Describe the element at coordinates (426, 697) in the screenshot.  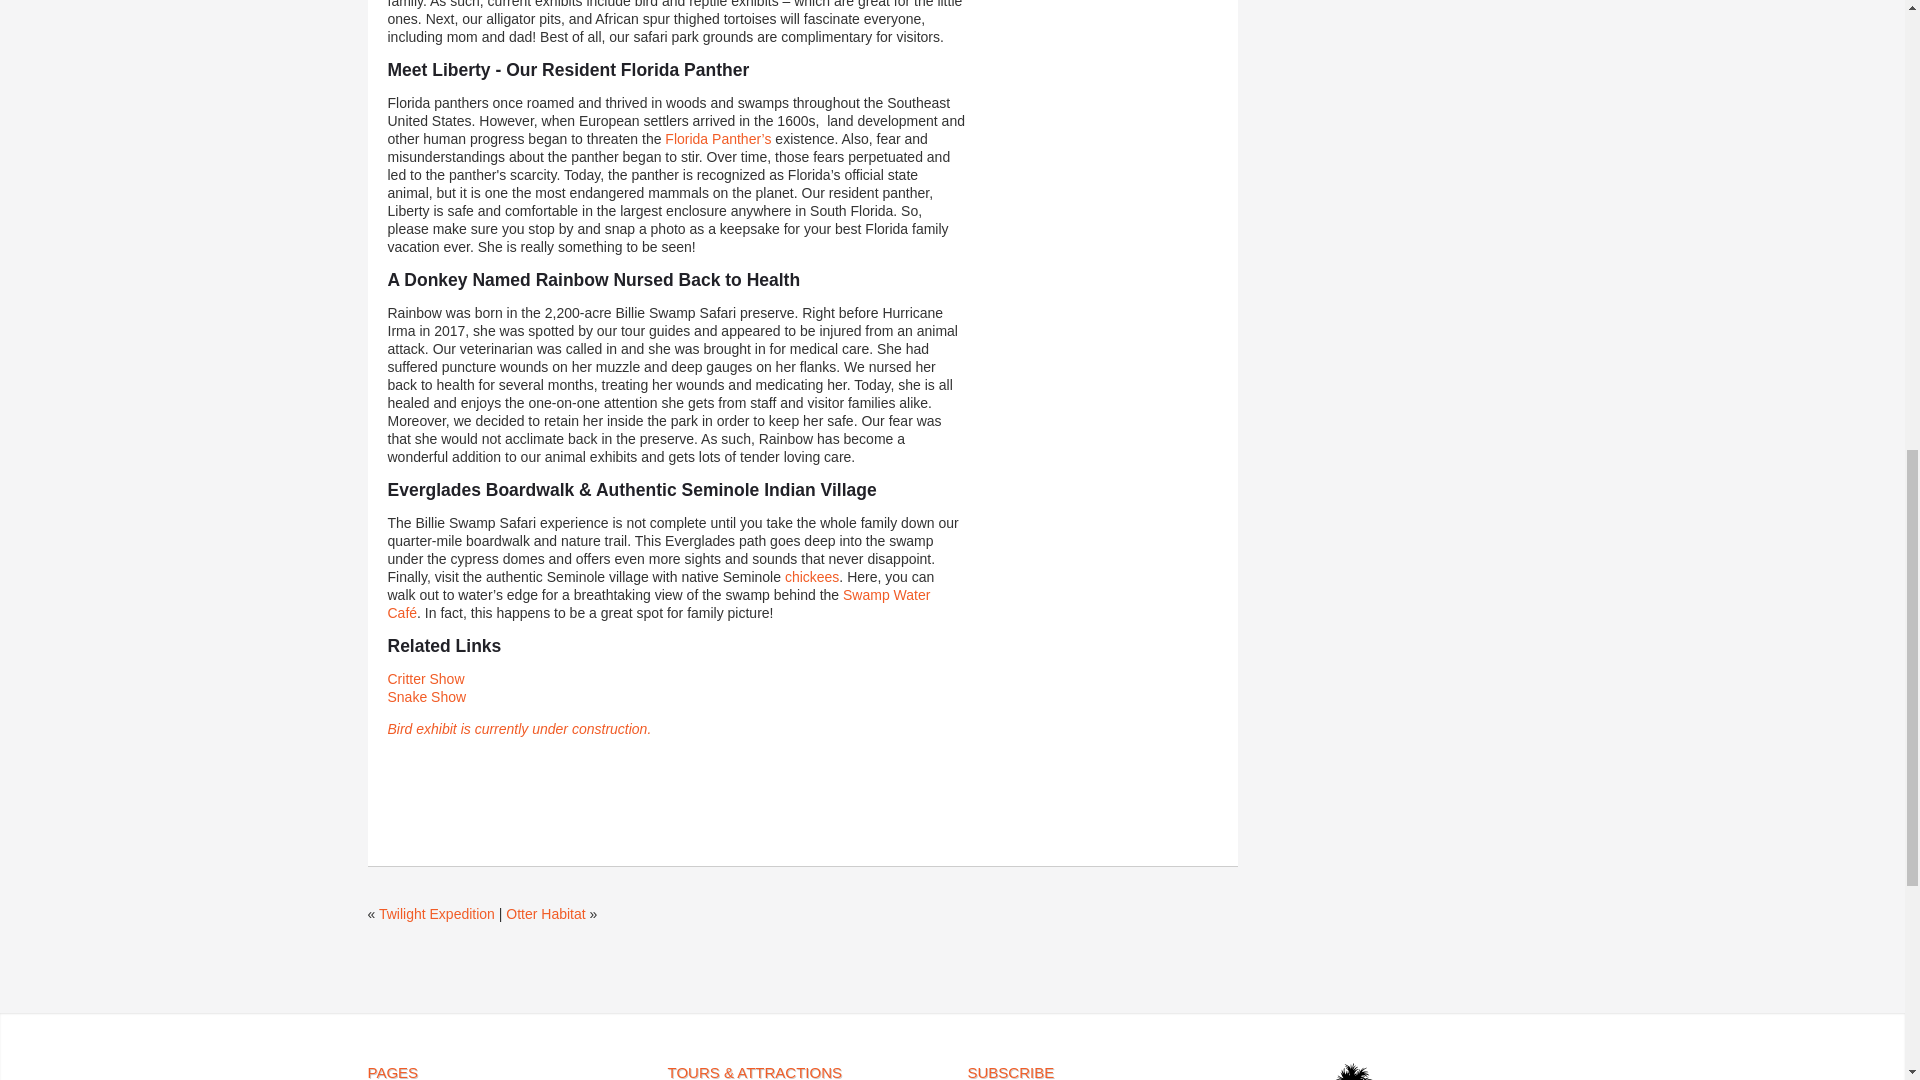
I see `Snake Show` at that location.